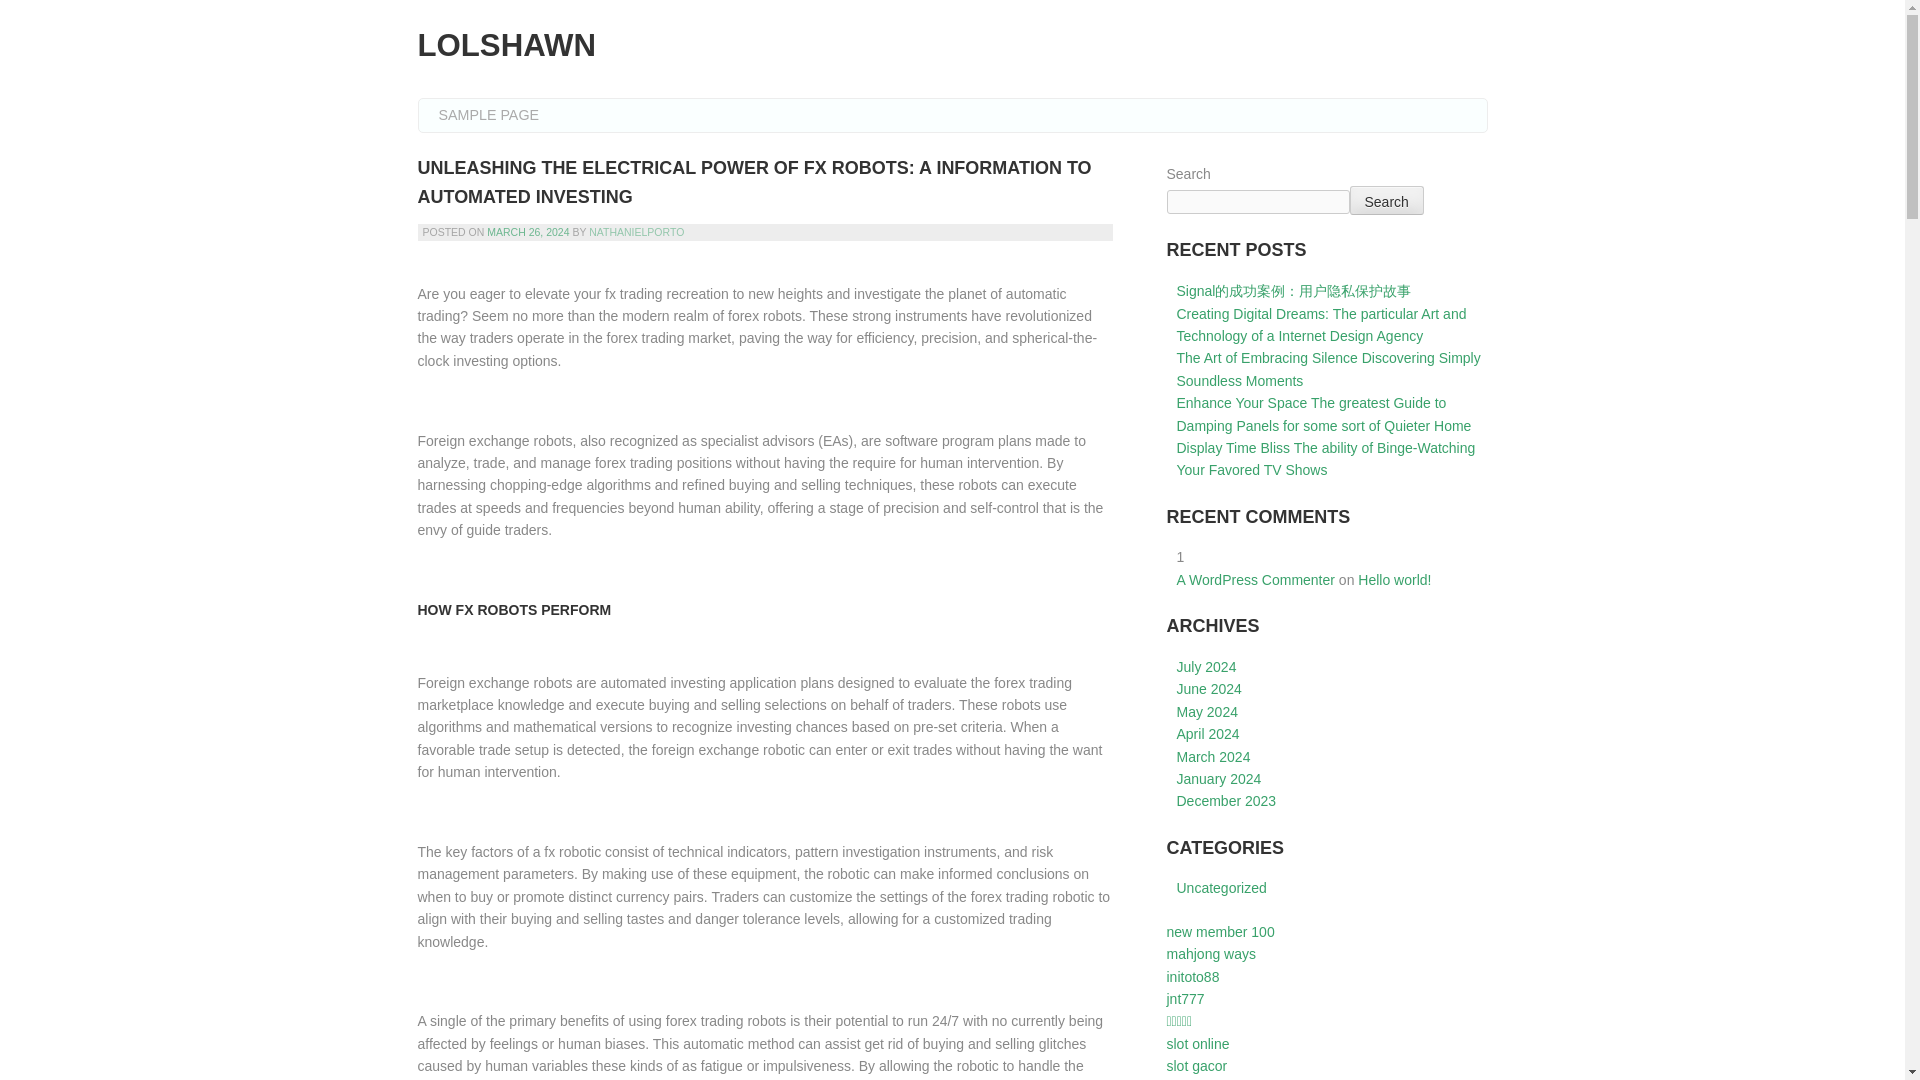 The height and width of the screenshot is (1080, 1920). What do you see at coordinates (1206, 733) in the screenshot?
I see `April 2024` at bounding box center [1206, 733].